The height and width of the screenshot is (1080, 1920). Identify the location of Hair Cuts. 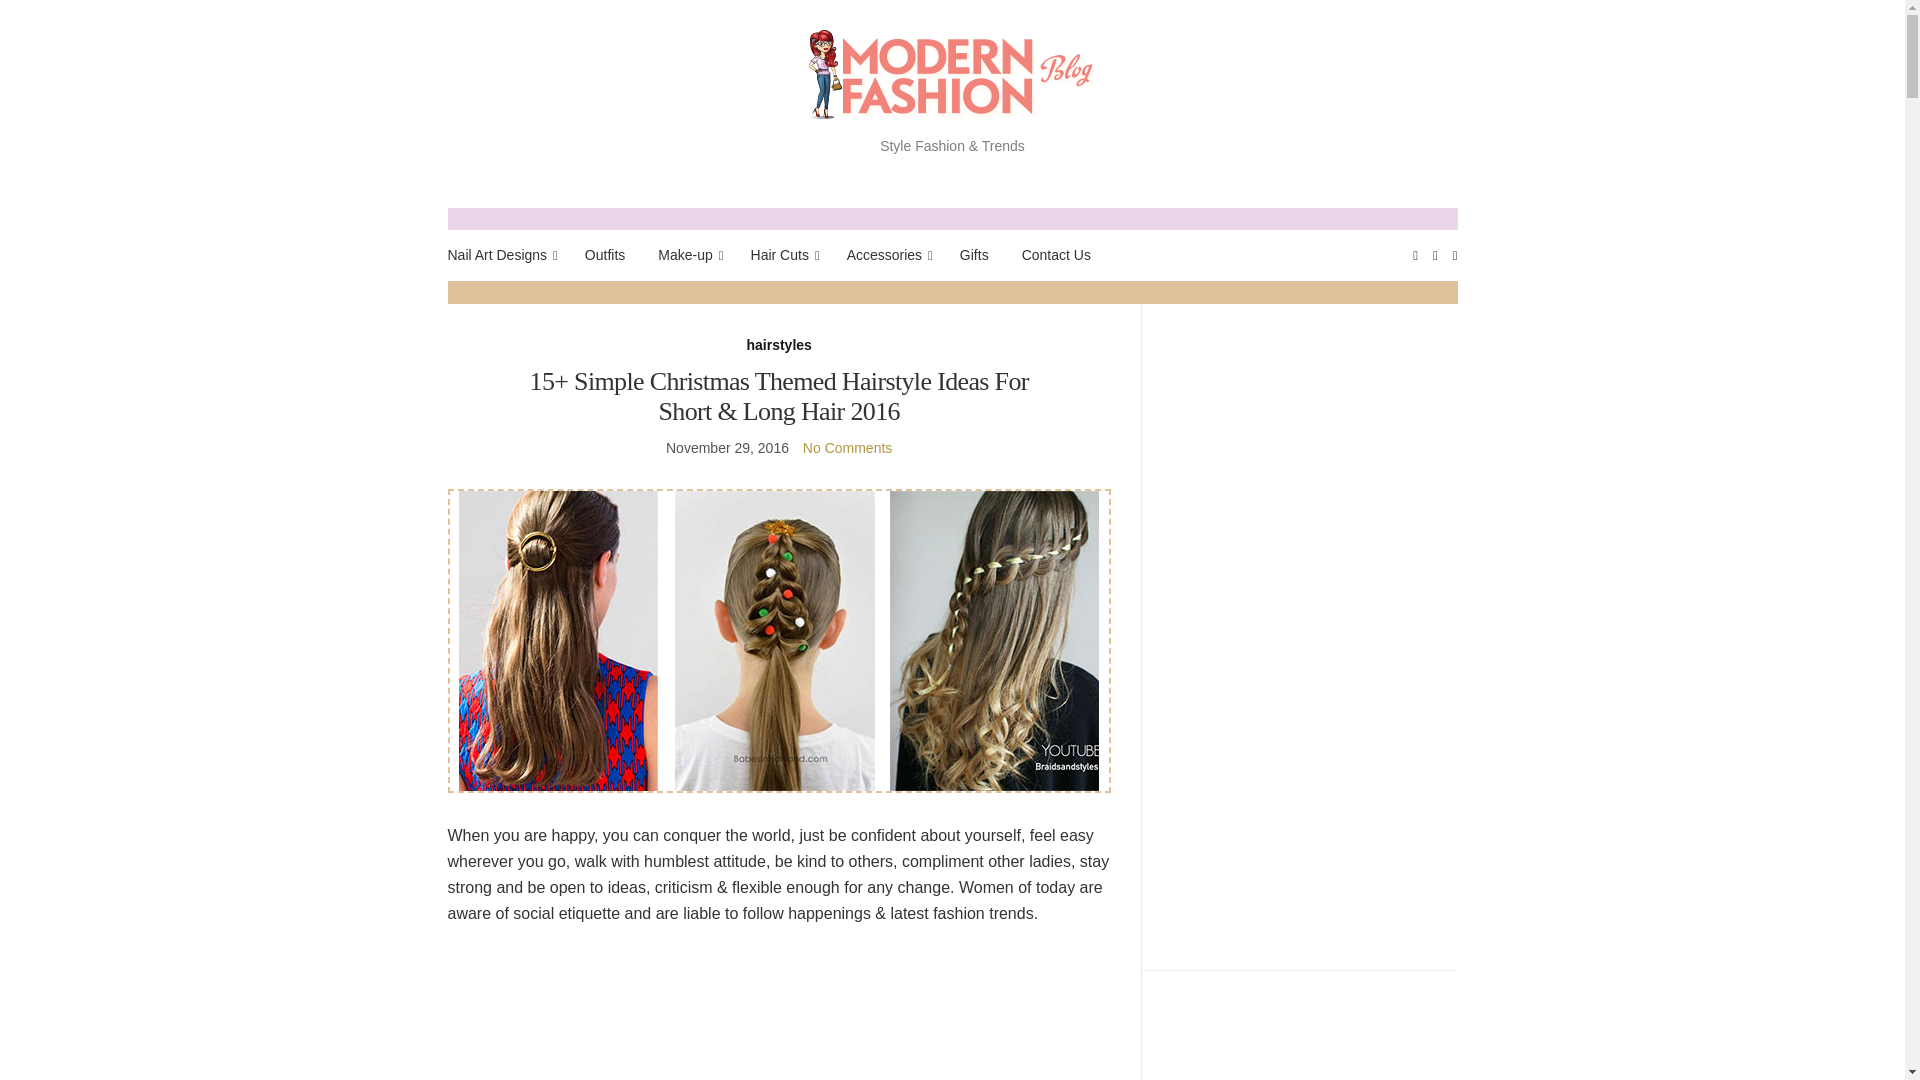
(782, 255).